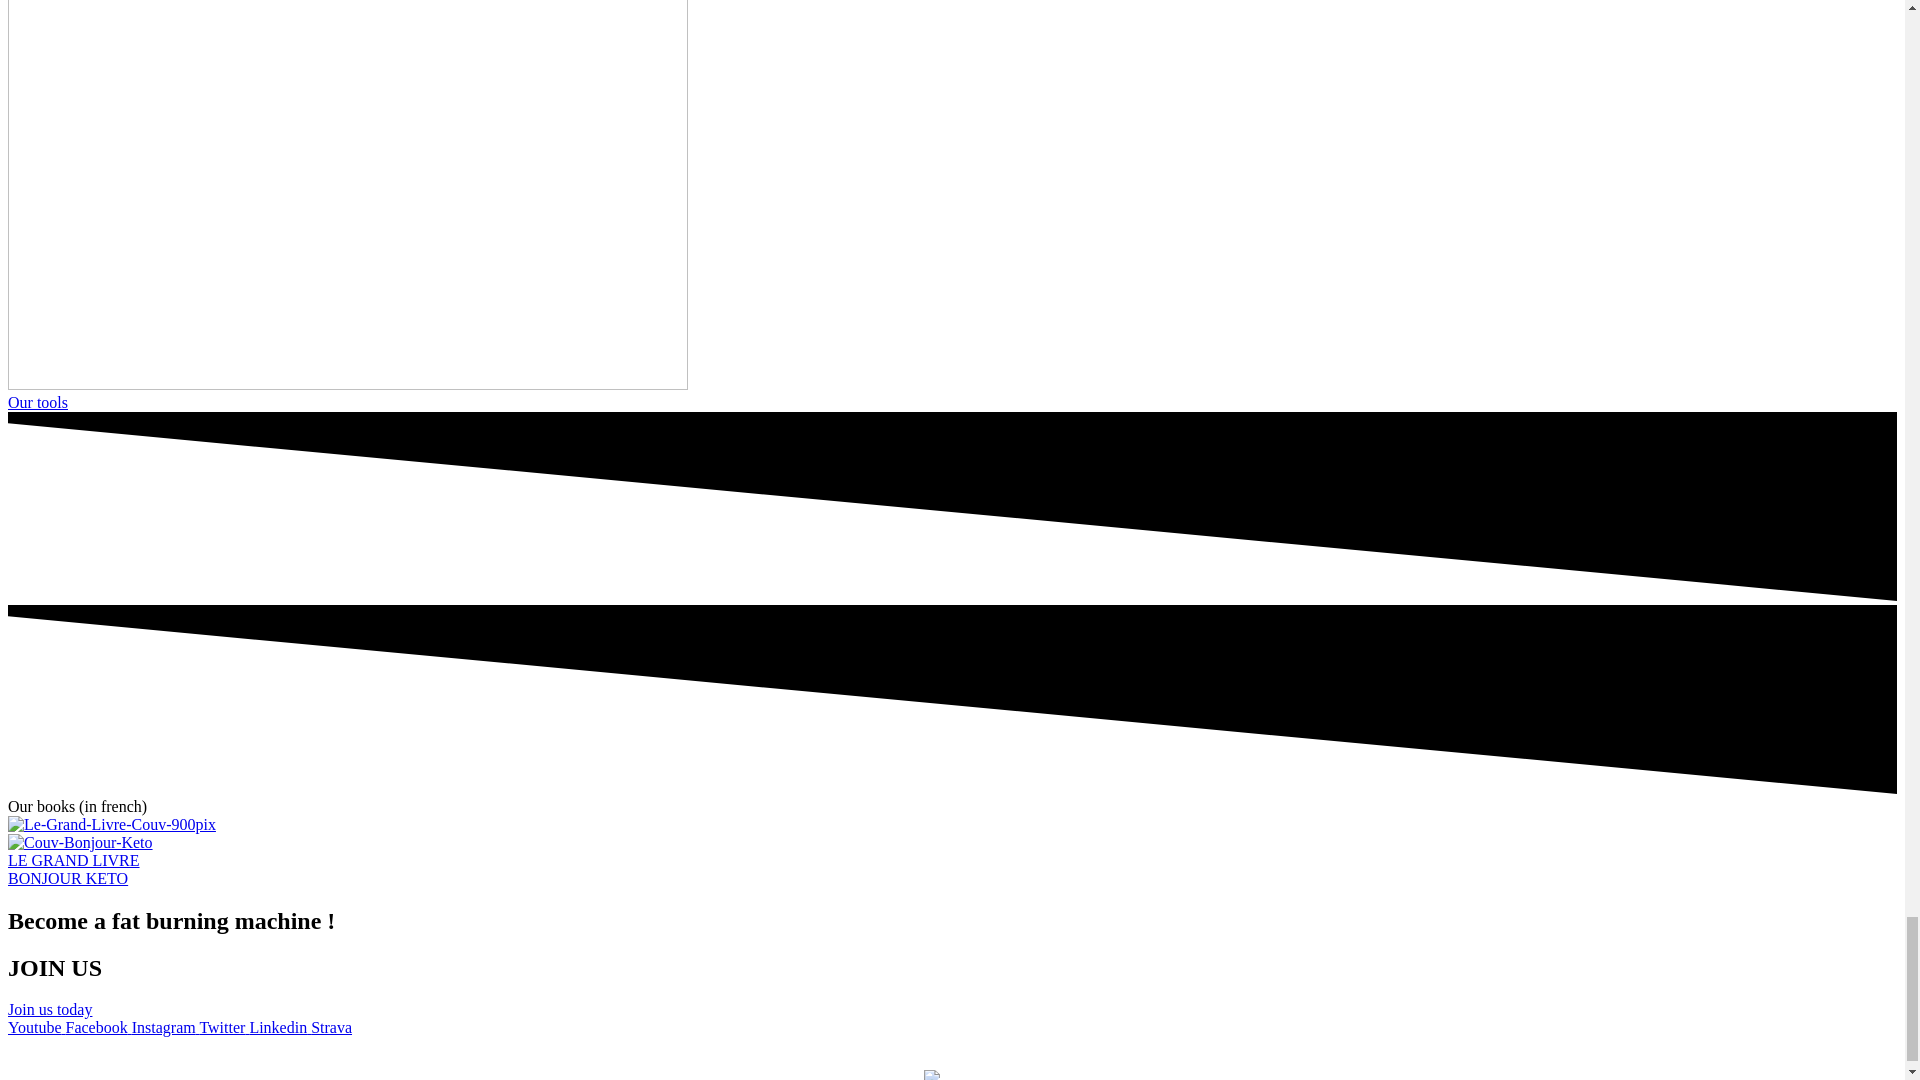 Image resolution: width=1920 pixels, height=1080 pixels. I want to click on Join us today, so click(50, 1010).